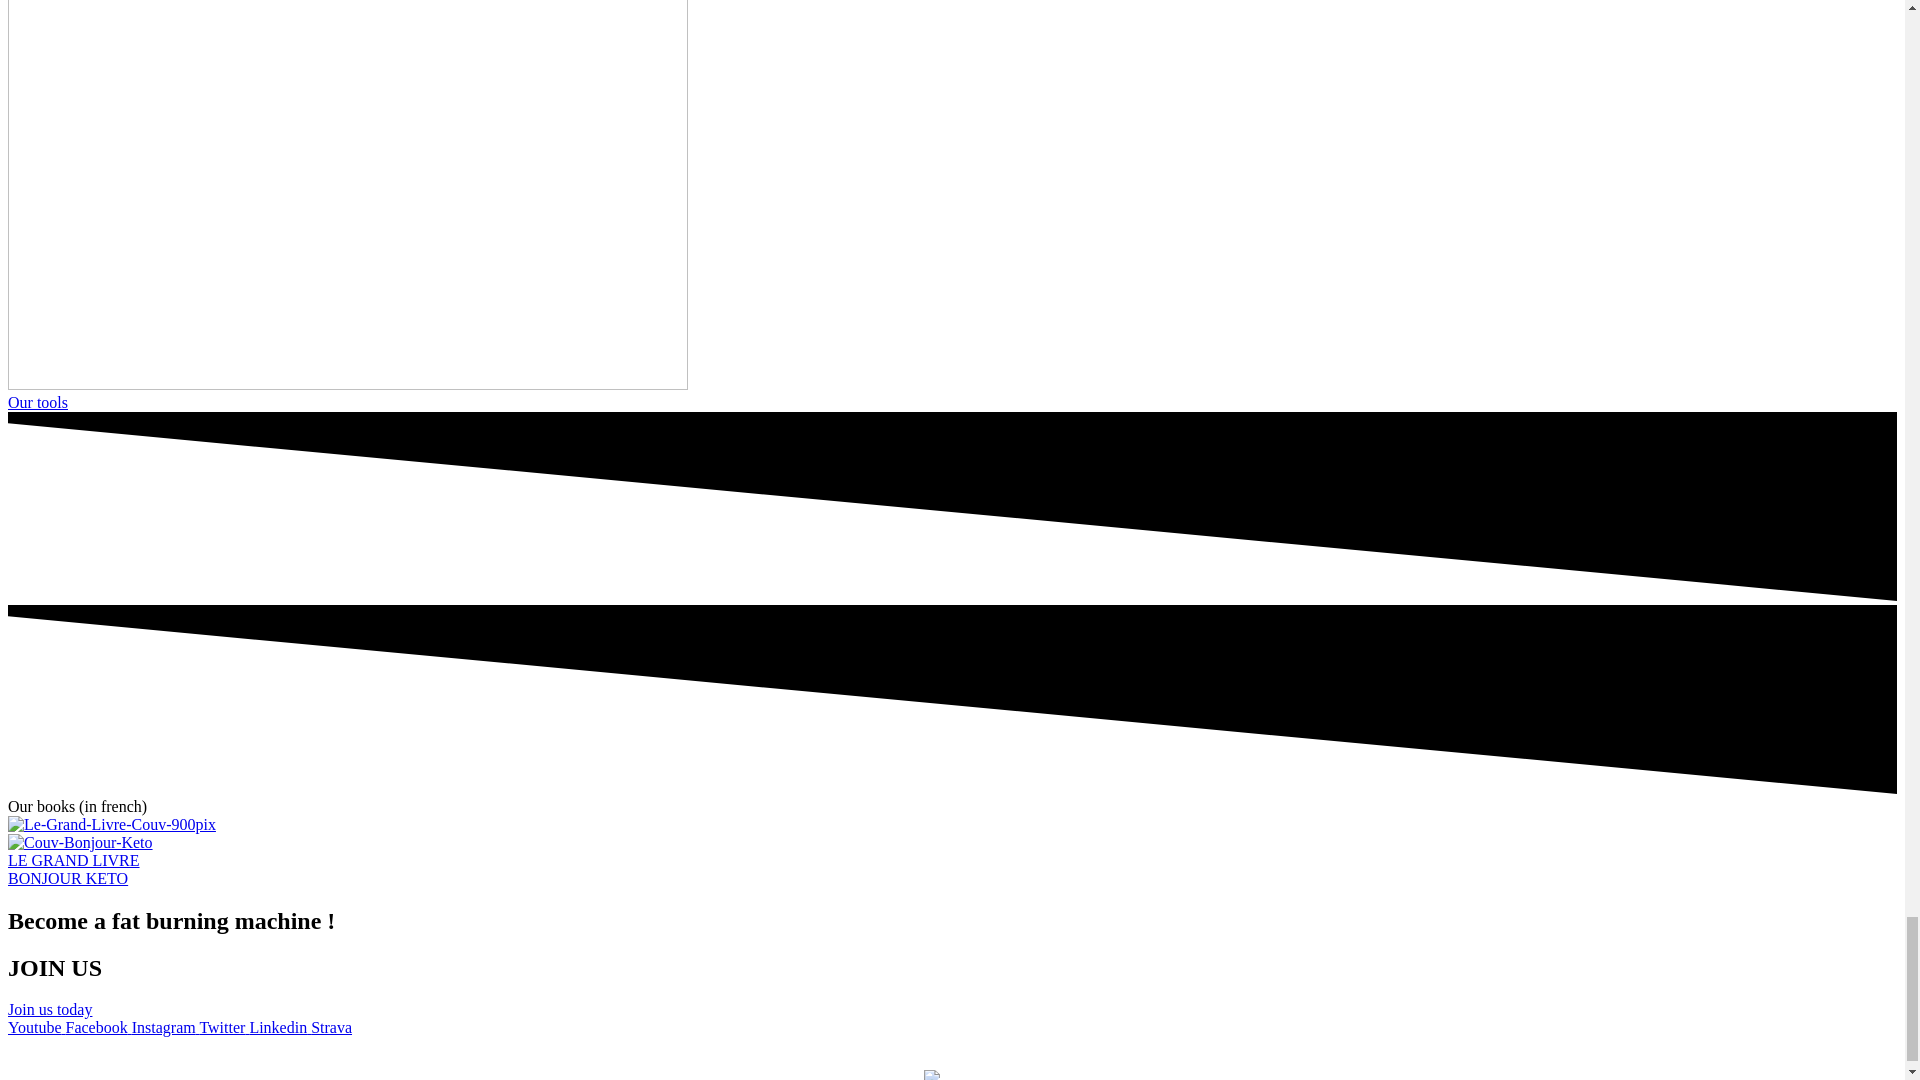 Image resolution: width=1920 pixels, height=1080 pixels. I want to click on Join us today, so click(50, 1010).